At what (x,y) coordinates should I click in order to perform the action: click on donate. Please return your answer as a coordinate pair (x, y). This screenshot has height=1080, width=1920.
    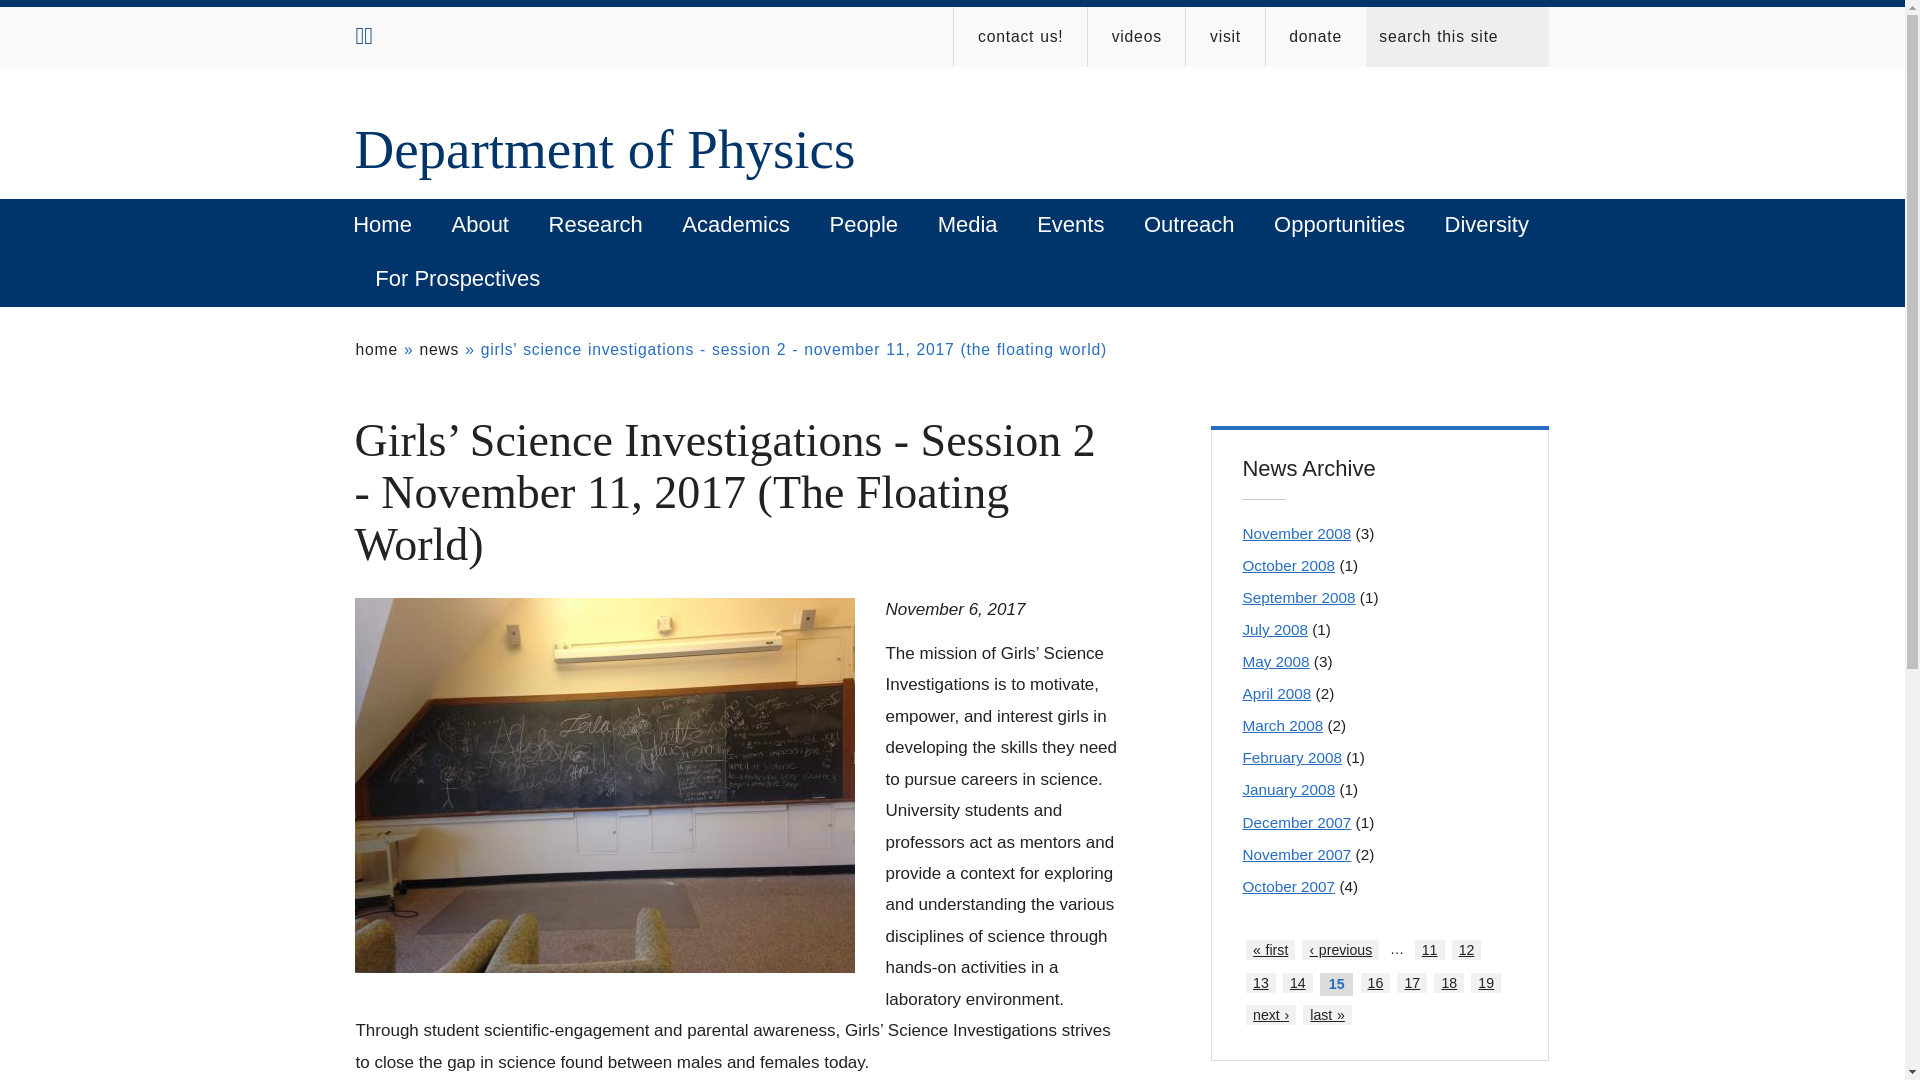
    Looking at the image, I should click on (1315, 36).